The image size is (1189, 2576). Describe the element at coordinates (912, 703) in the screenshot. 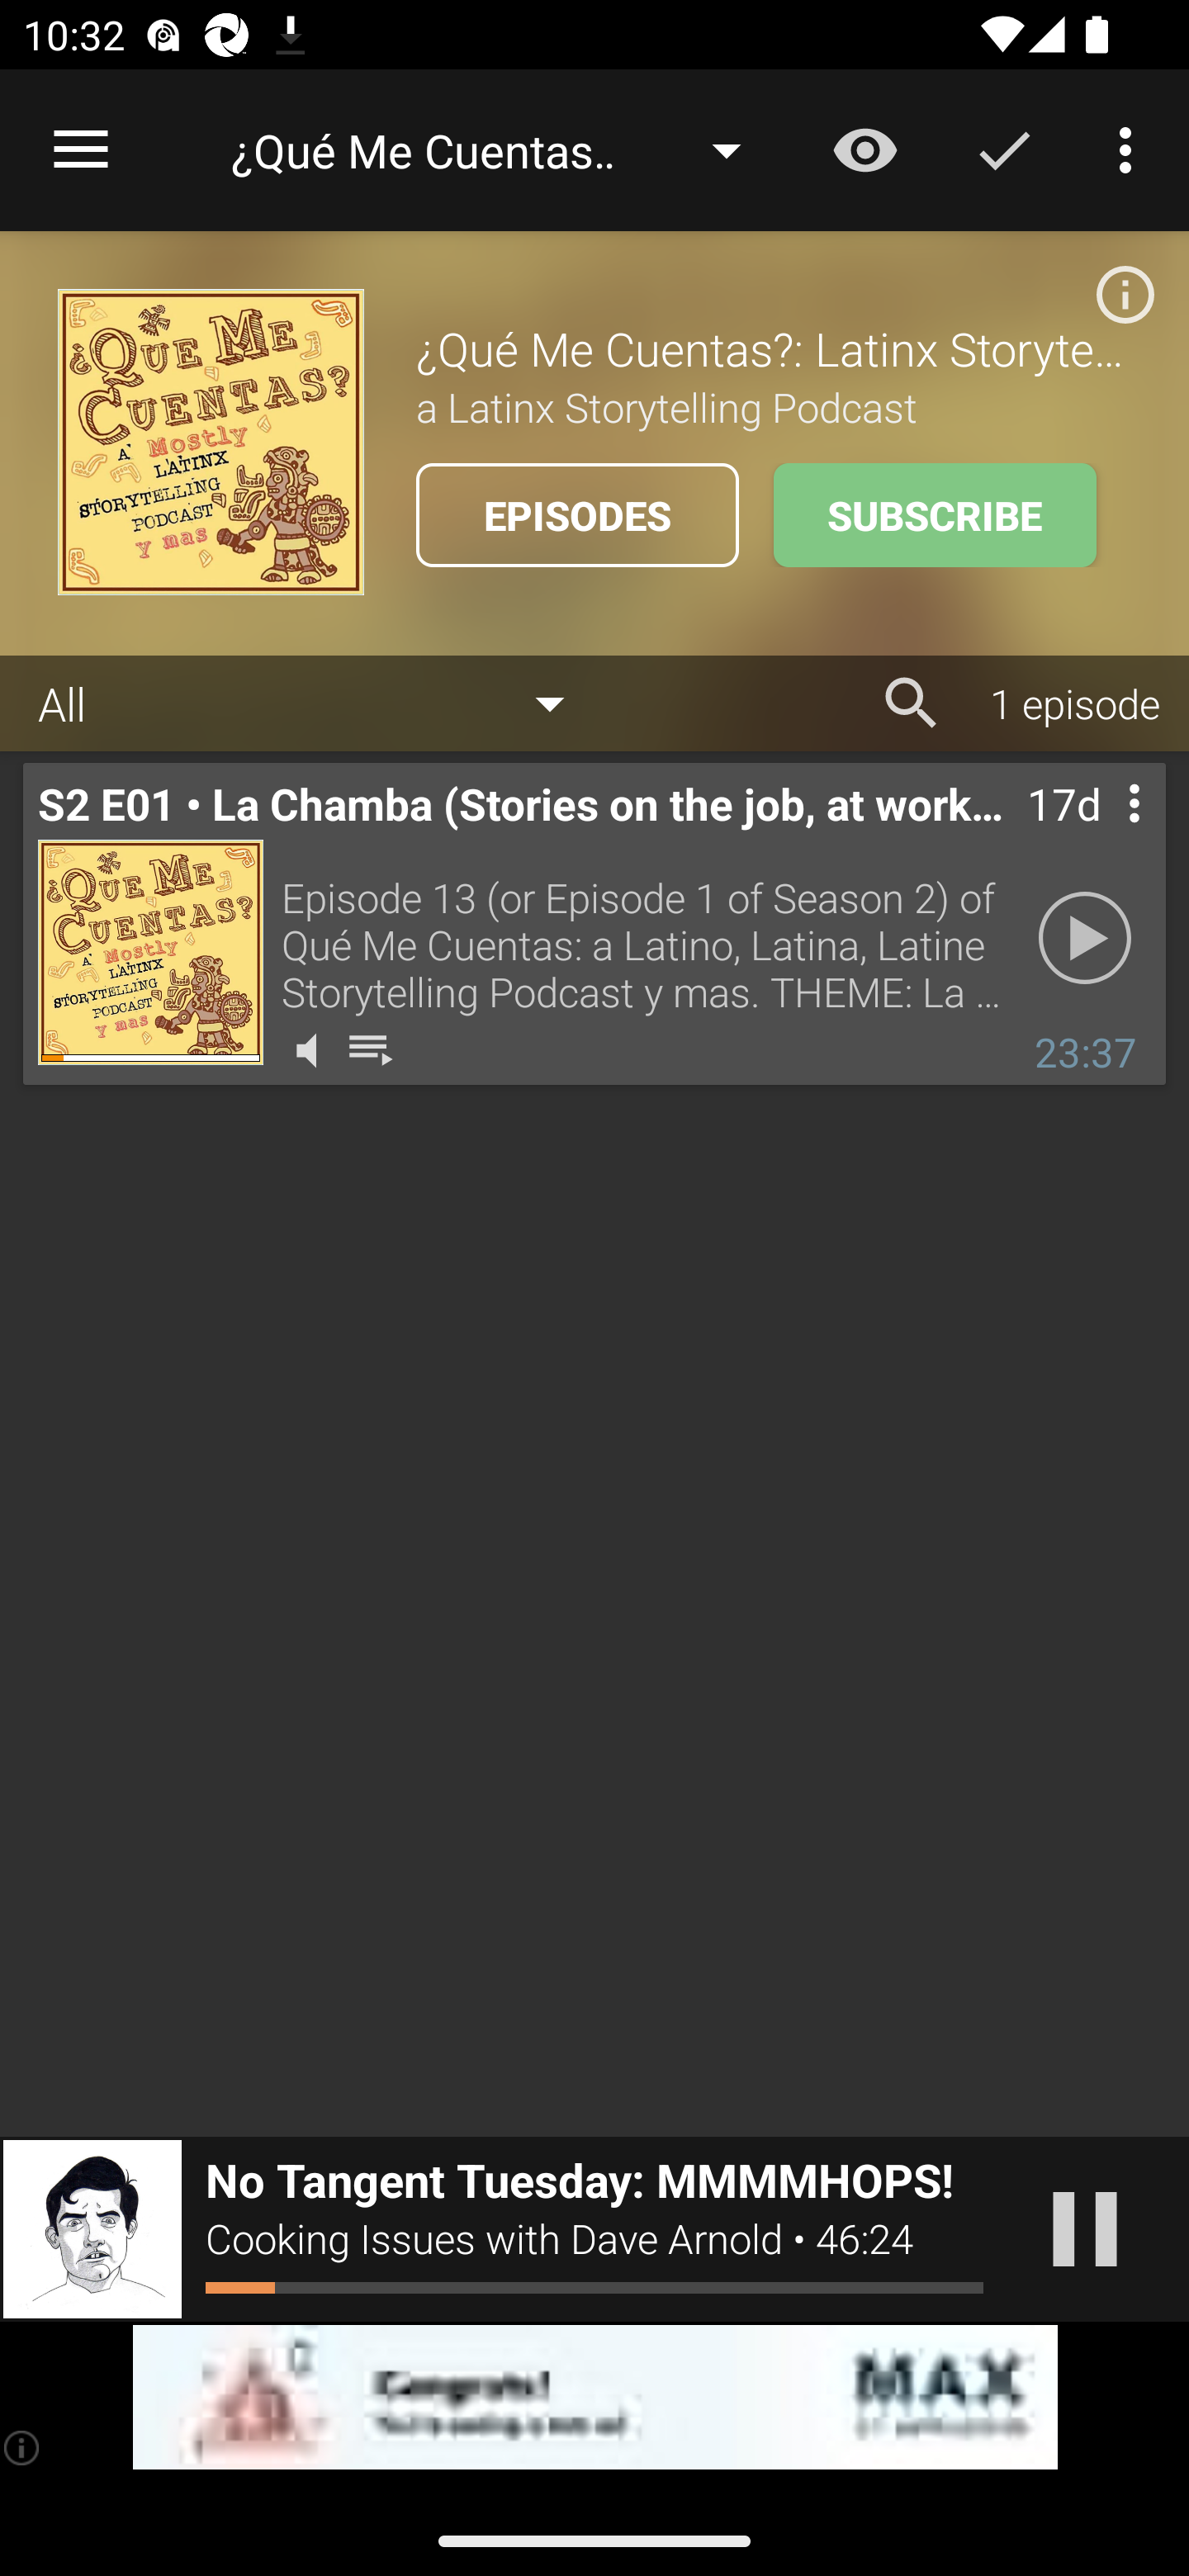

I see `Search` at that location.